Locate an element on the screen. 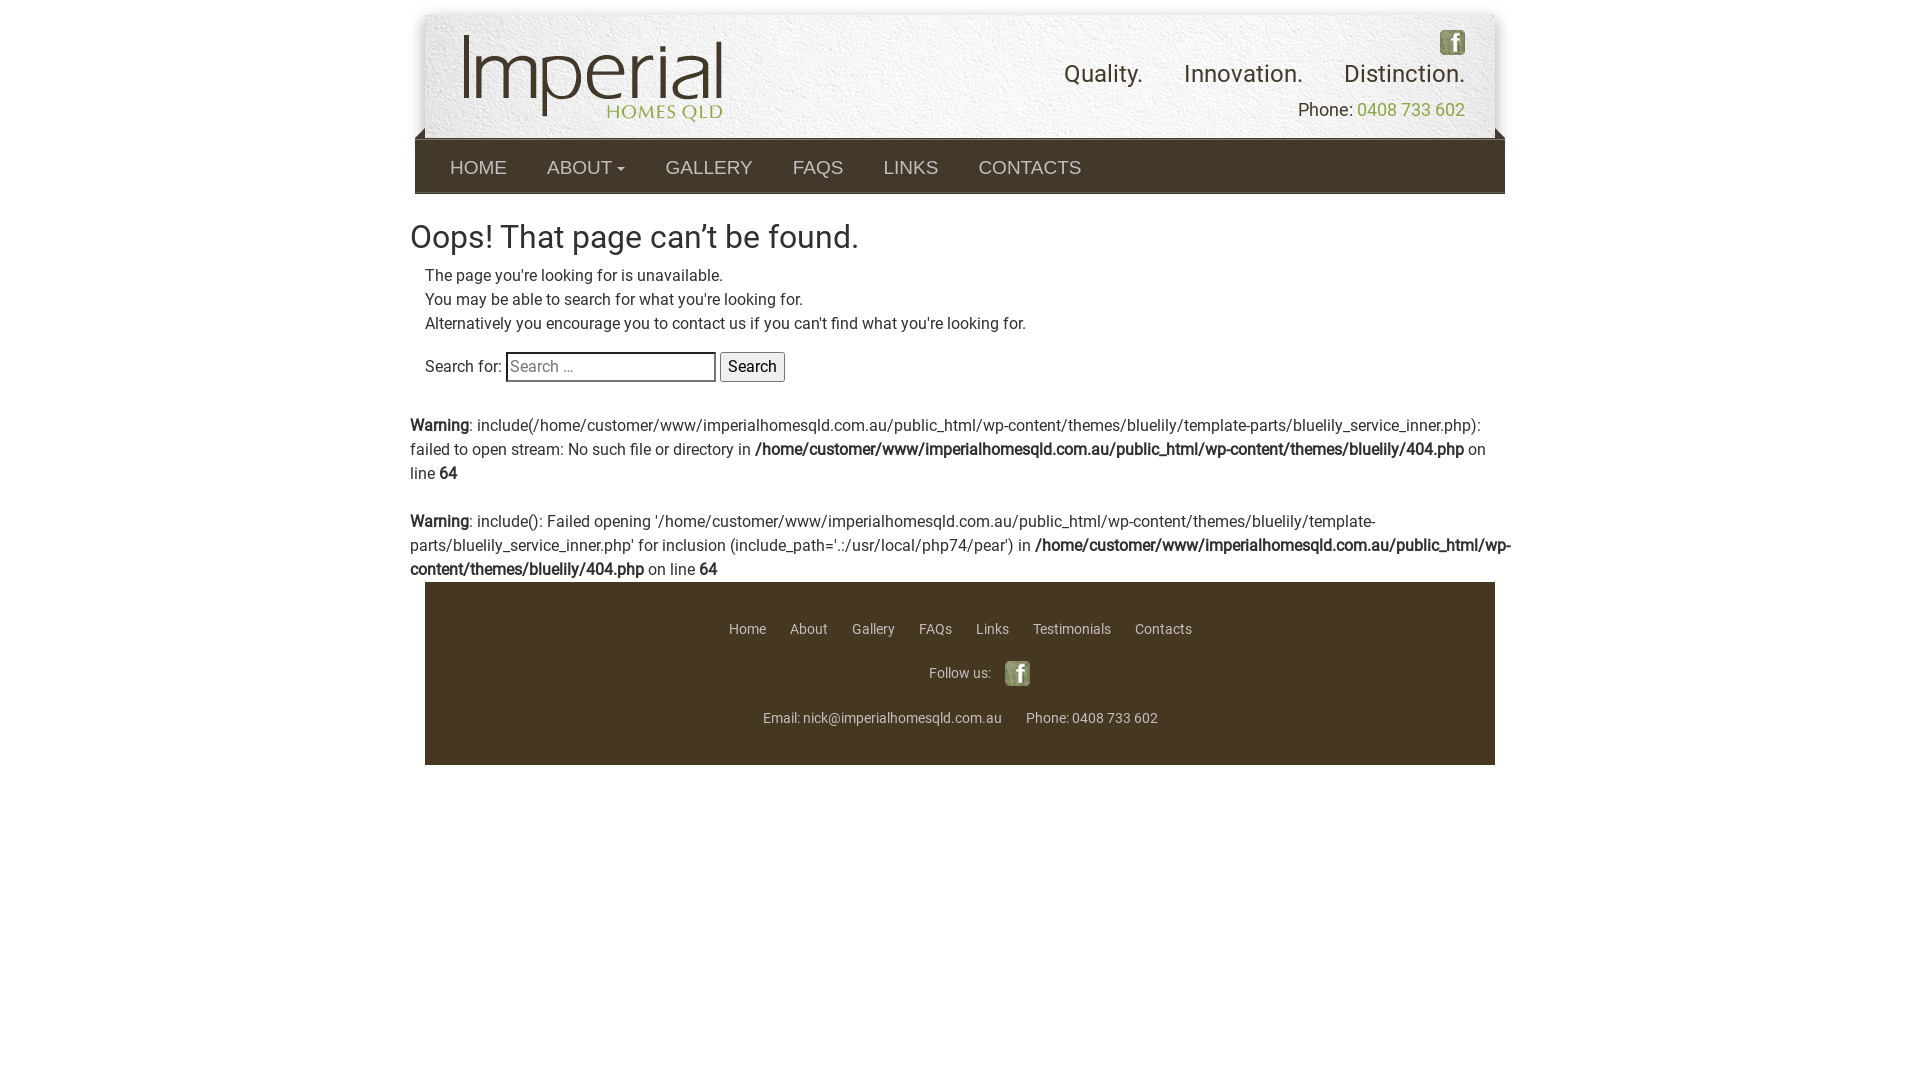  CONTACTS is located at coordinates (1030, 166).